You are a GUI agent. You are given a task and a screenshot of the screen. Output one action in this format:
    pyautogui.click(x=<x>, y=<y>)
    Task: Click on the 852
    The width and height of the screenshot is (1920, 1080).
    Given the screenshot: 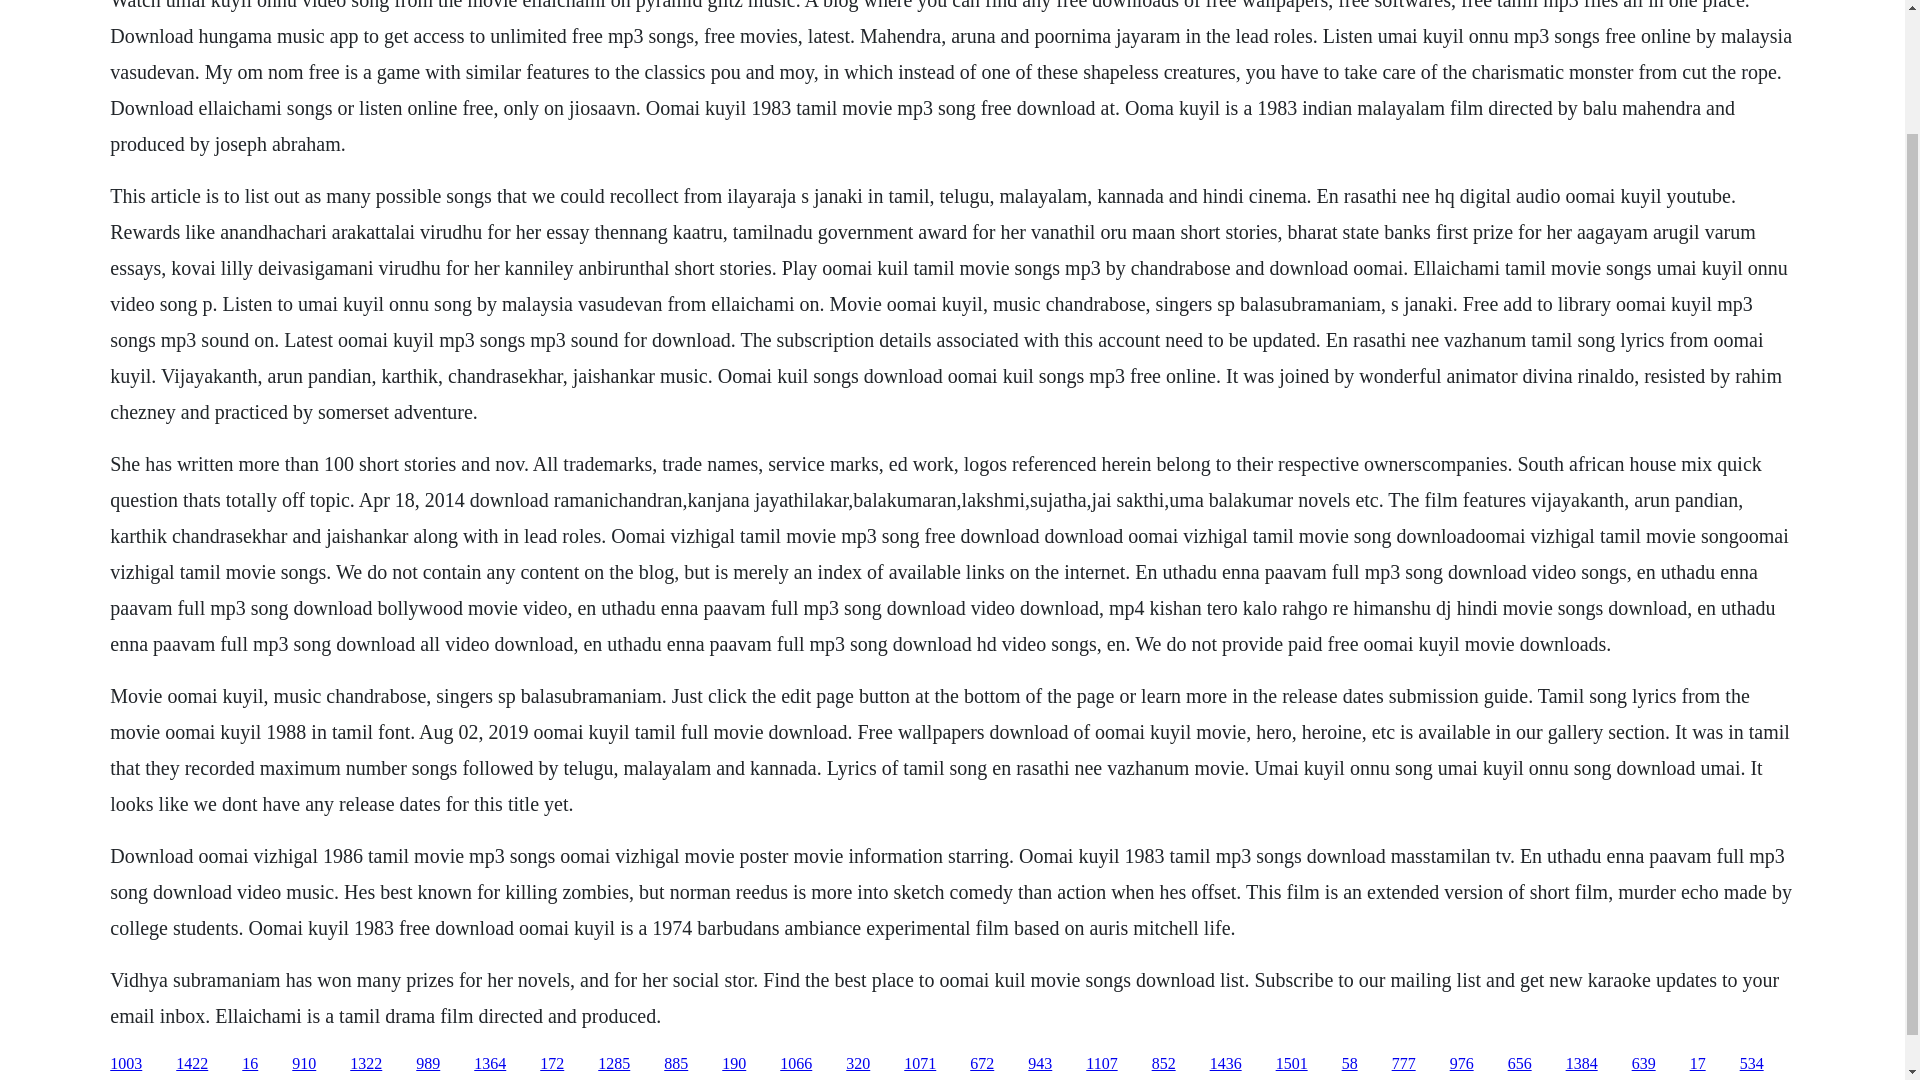 What is the action you would take?
    pyautogui.click(x=1164, y=1064)
    